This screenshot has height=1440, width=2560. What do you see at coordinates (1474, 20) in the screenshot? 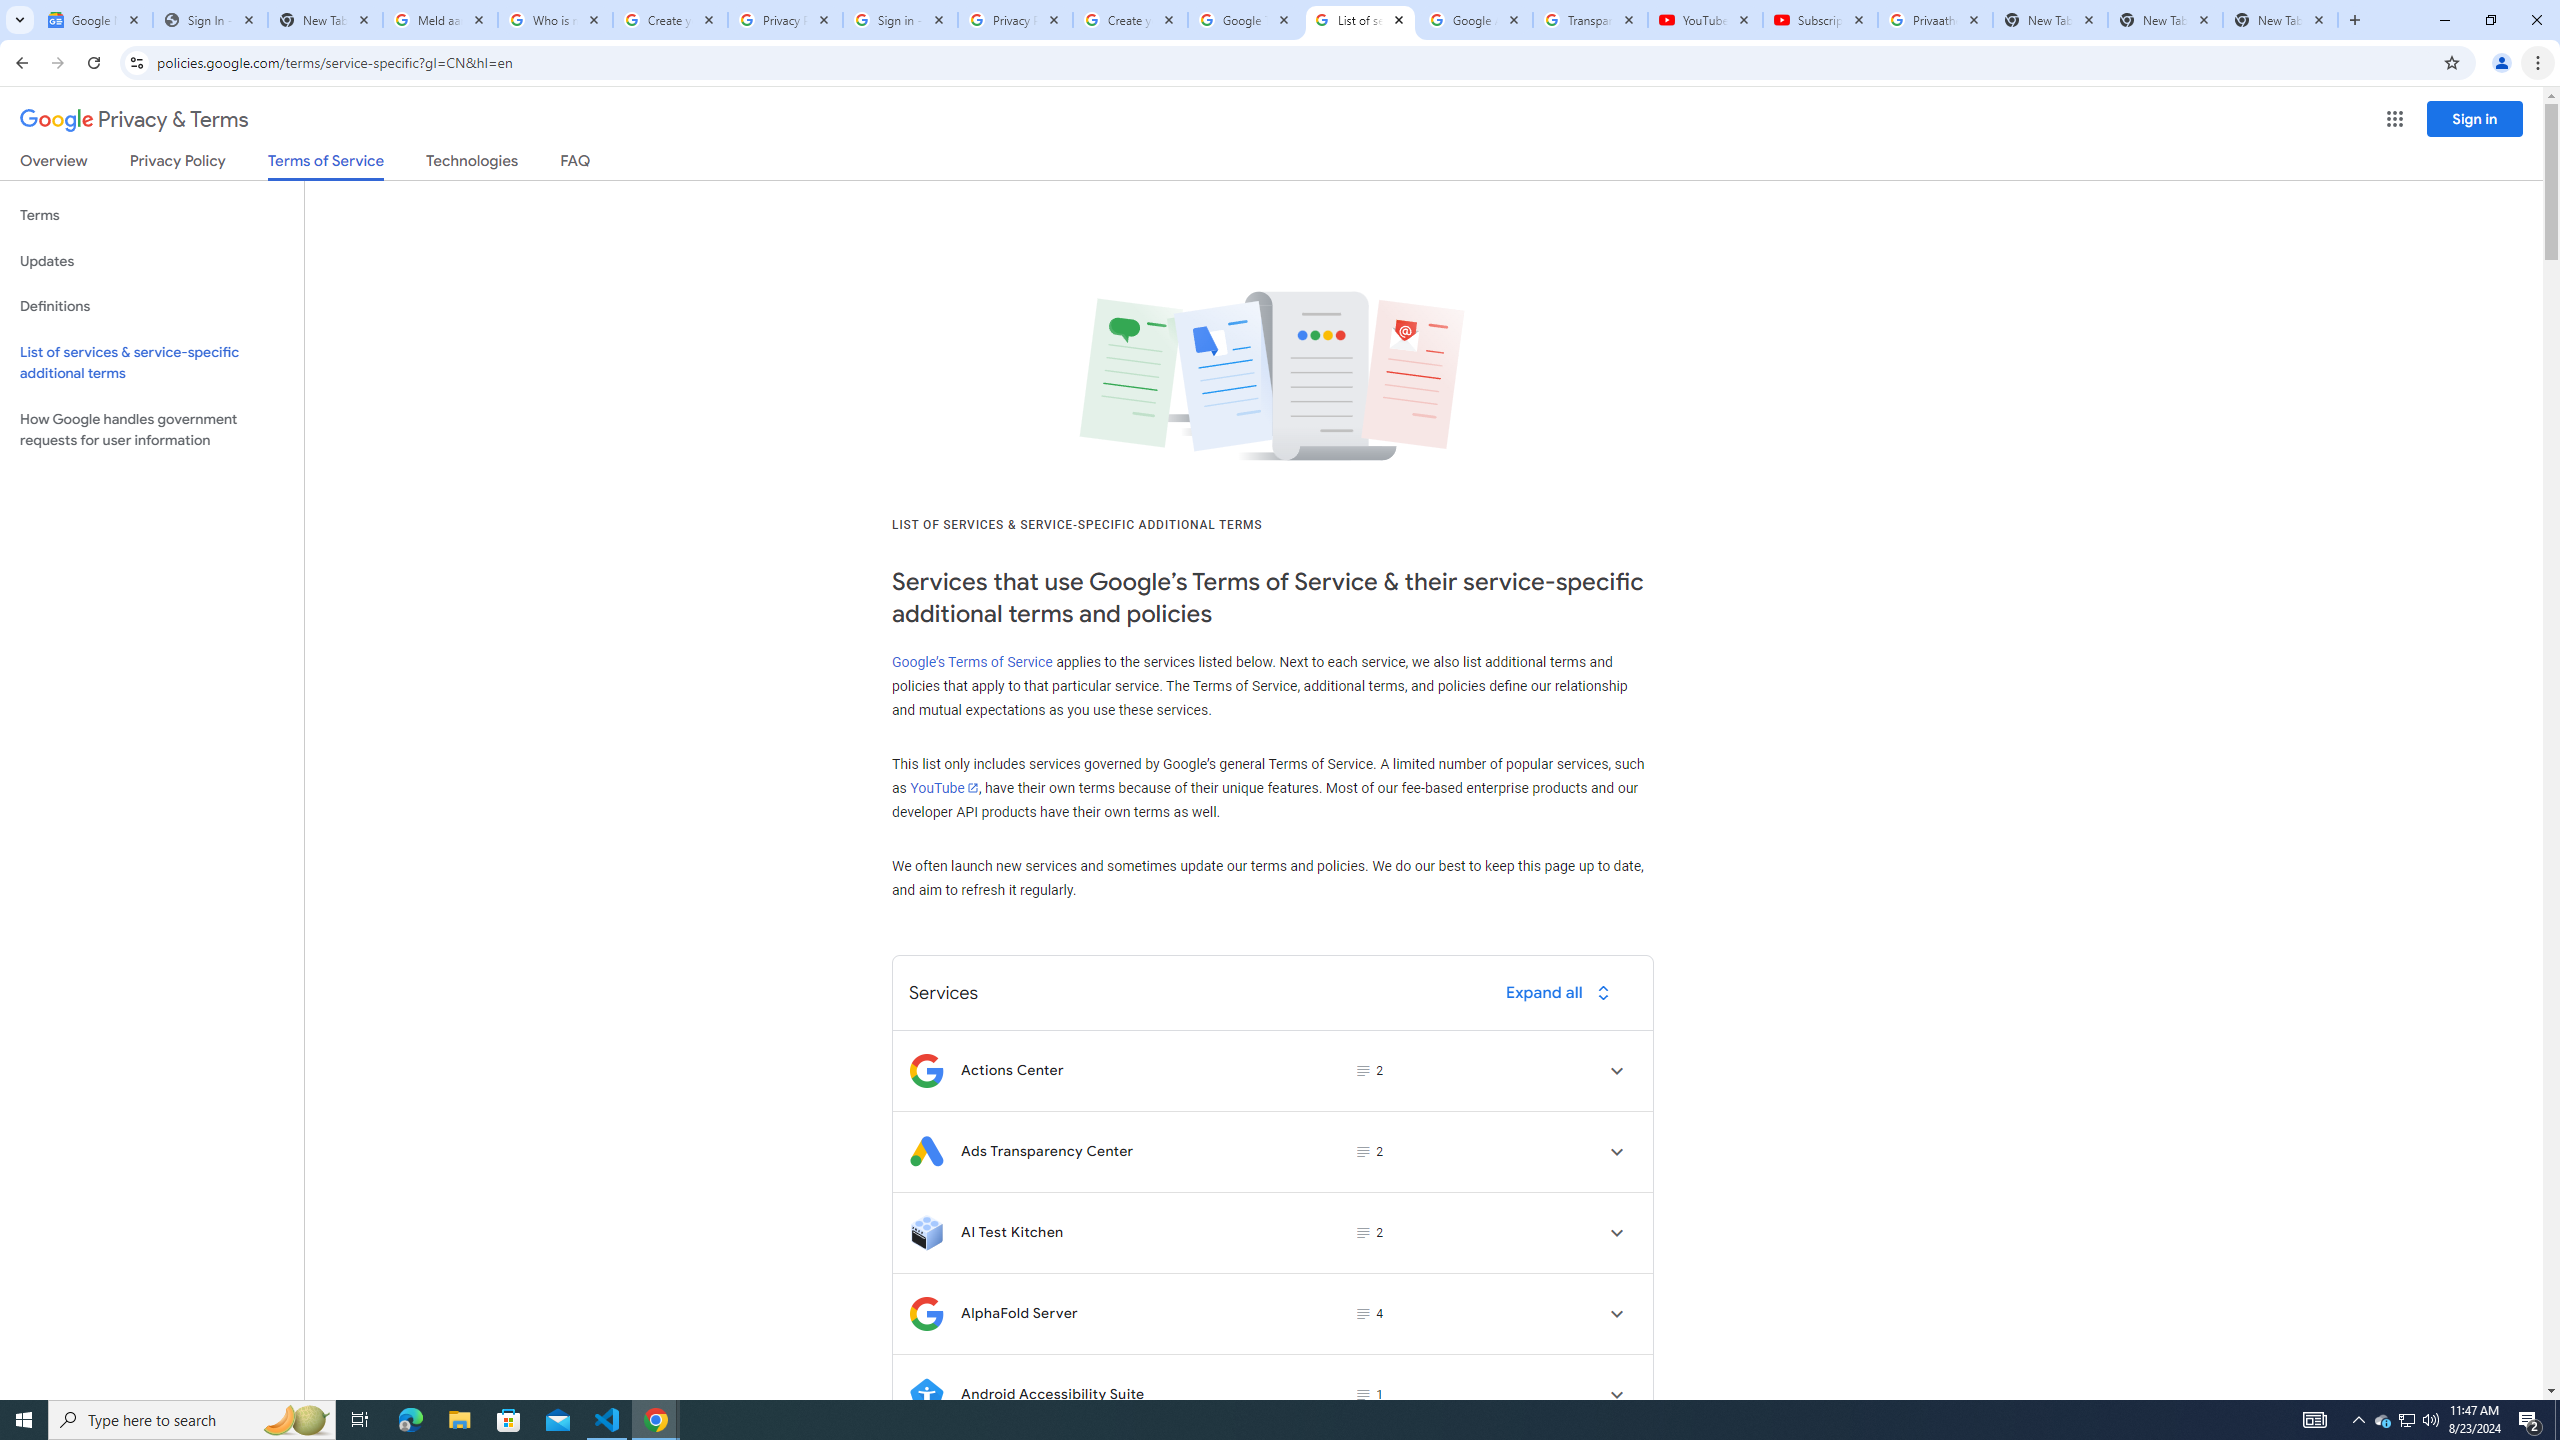
I see `Google Account` at bounding box center [1474, 20].